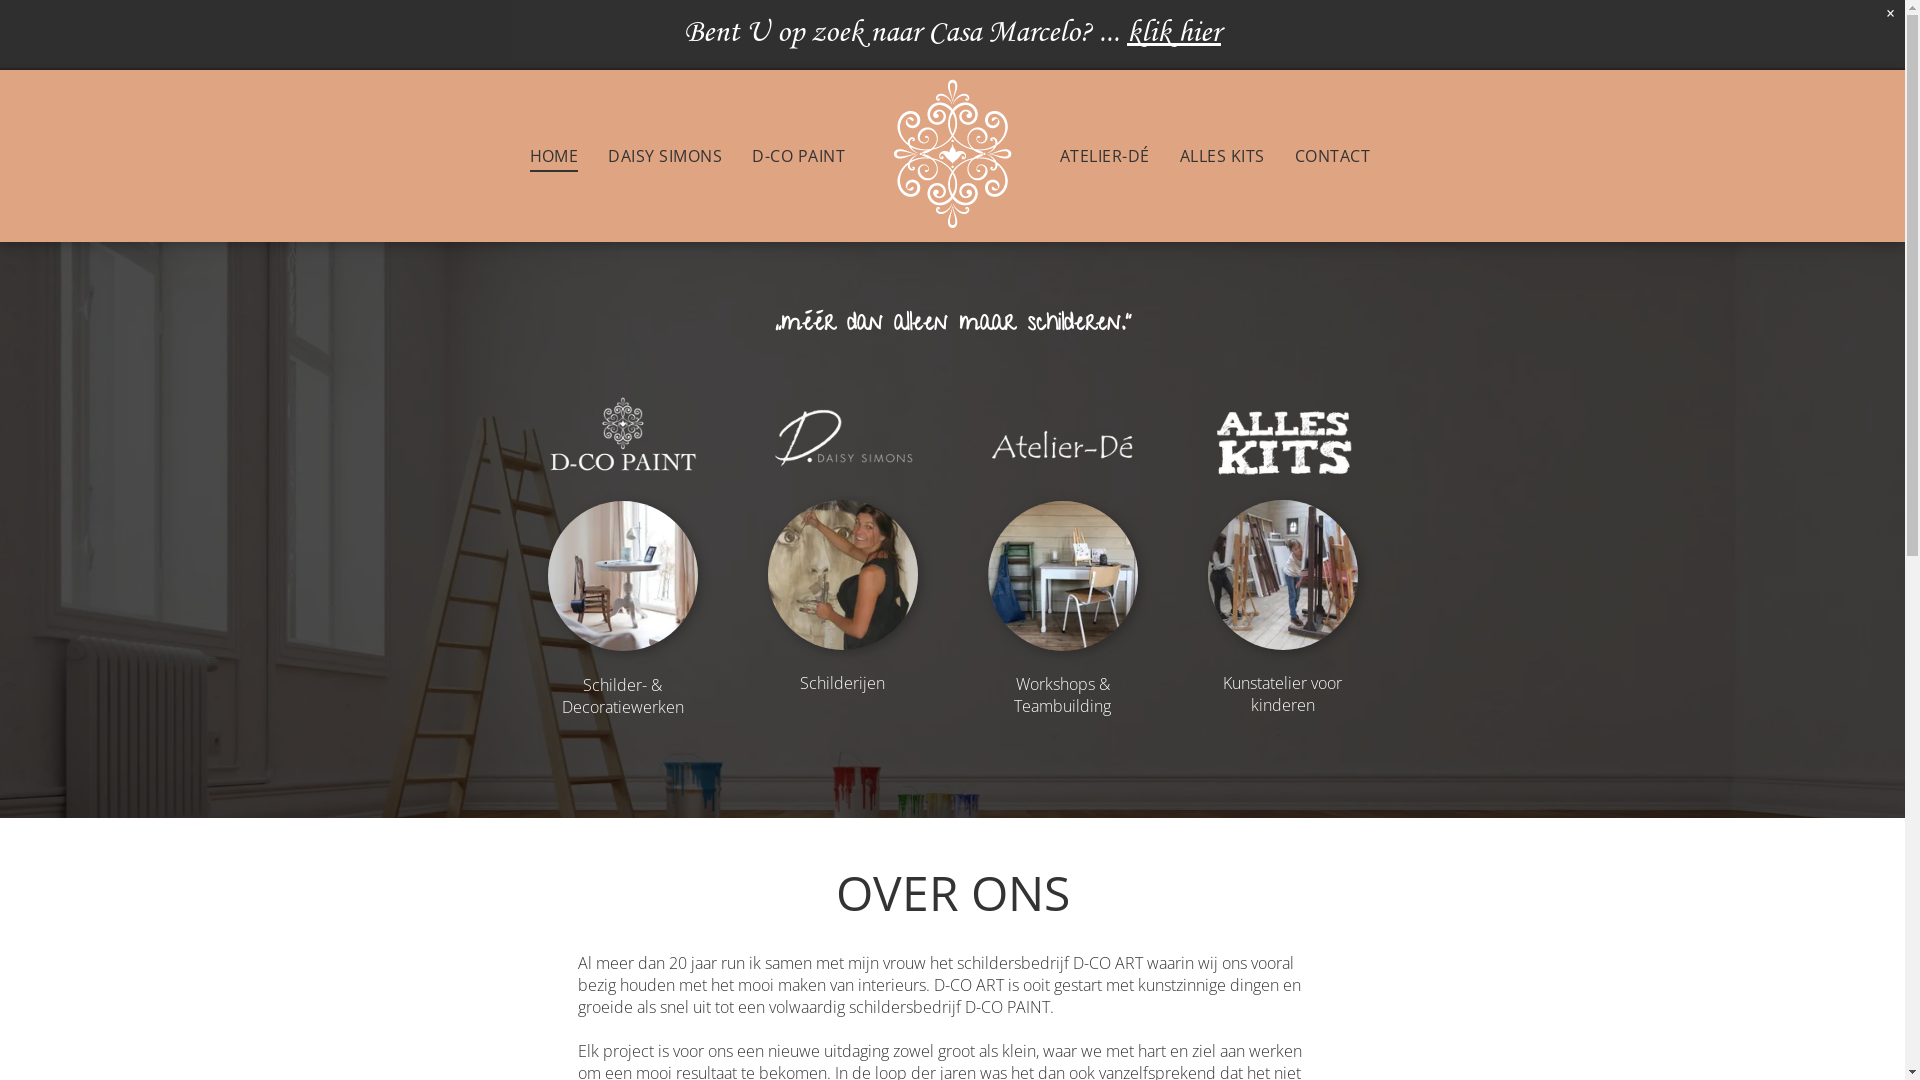 The image size is (1920, 1080). Describe the element at coordinates (554, 155) in the screenshot. I see `HOME` at that location.